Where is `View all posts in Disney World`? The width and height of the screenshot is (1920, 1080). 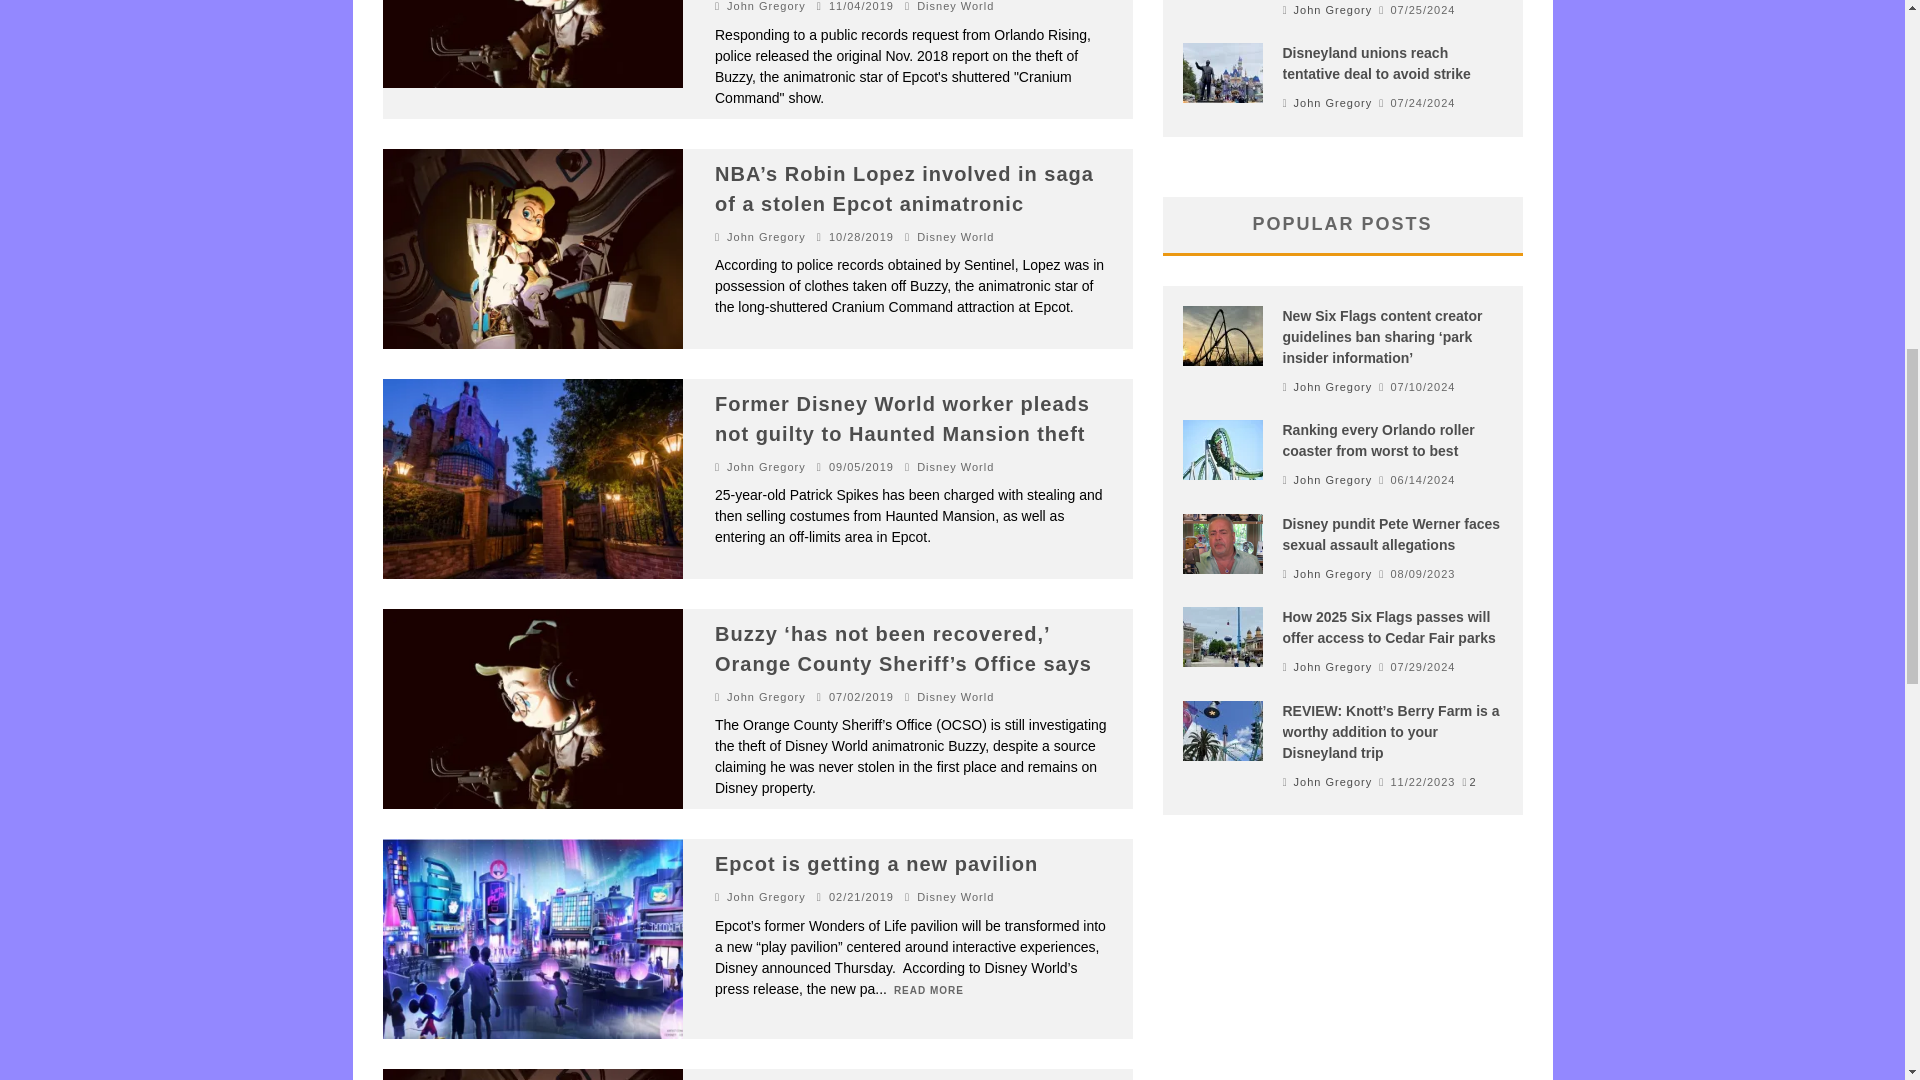 View all posts in Disney World is located at coordinates (956, 696).